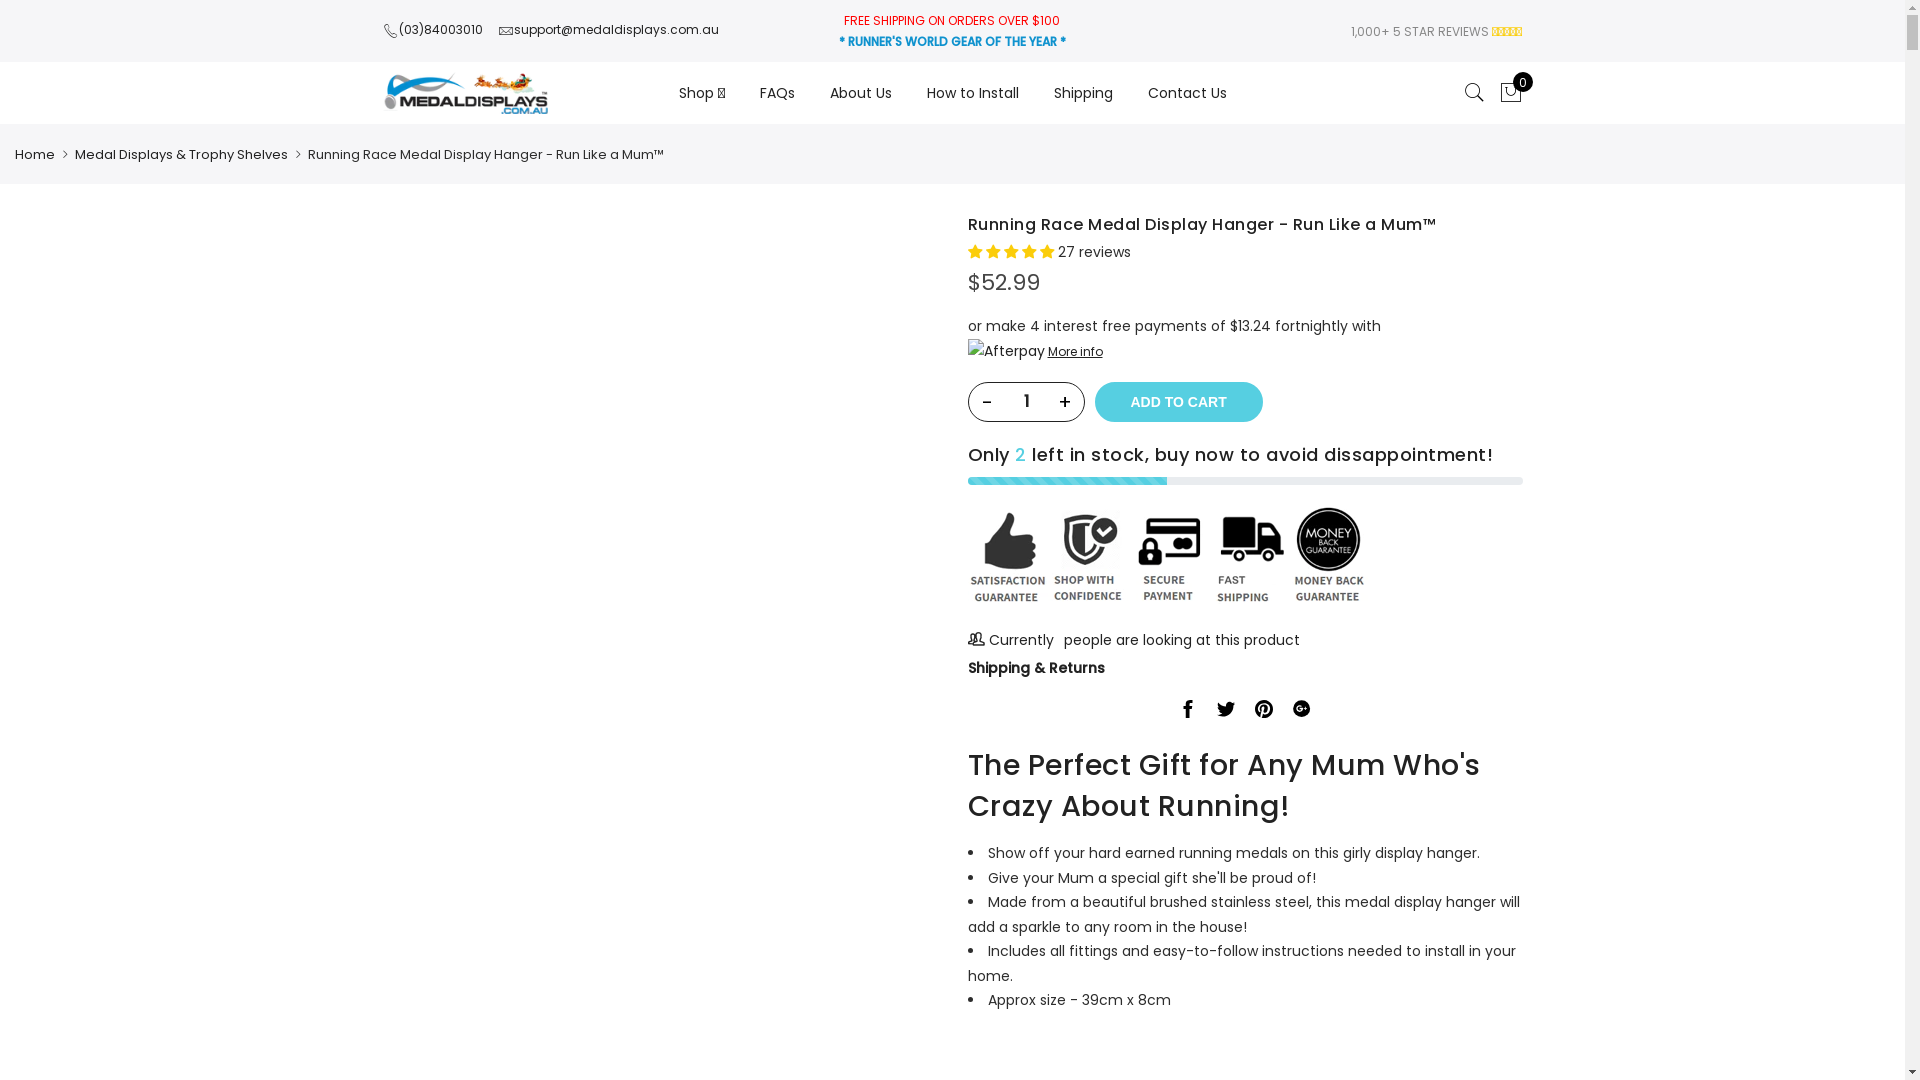 Image resolution: width=1920 pixels, height=1080 pixels. I want to click on Shipping, so click(1084, 93).